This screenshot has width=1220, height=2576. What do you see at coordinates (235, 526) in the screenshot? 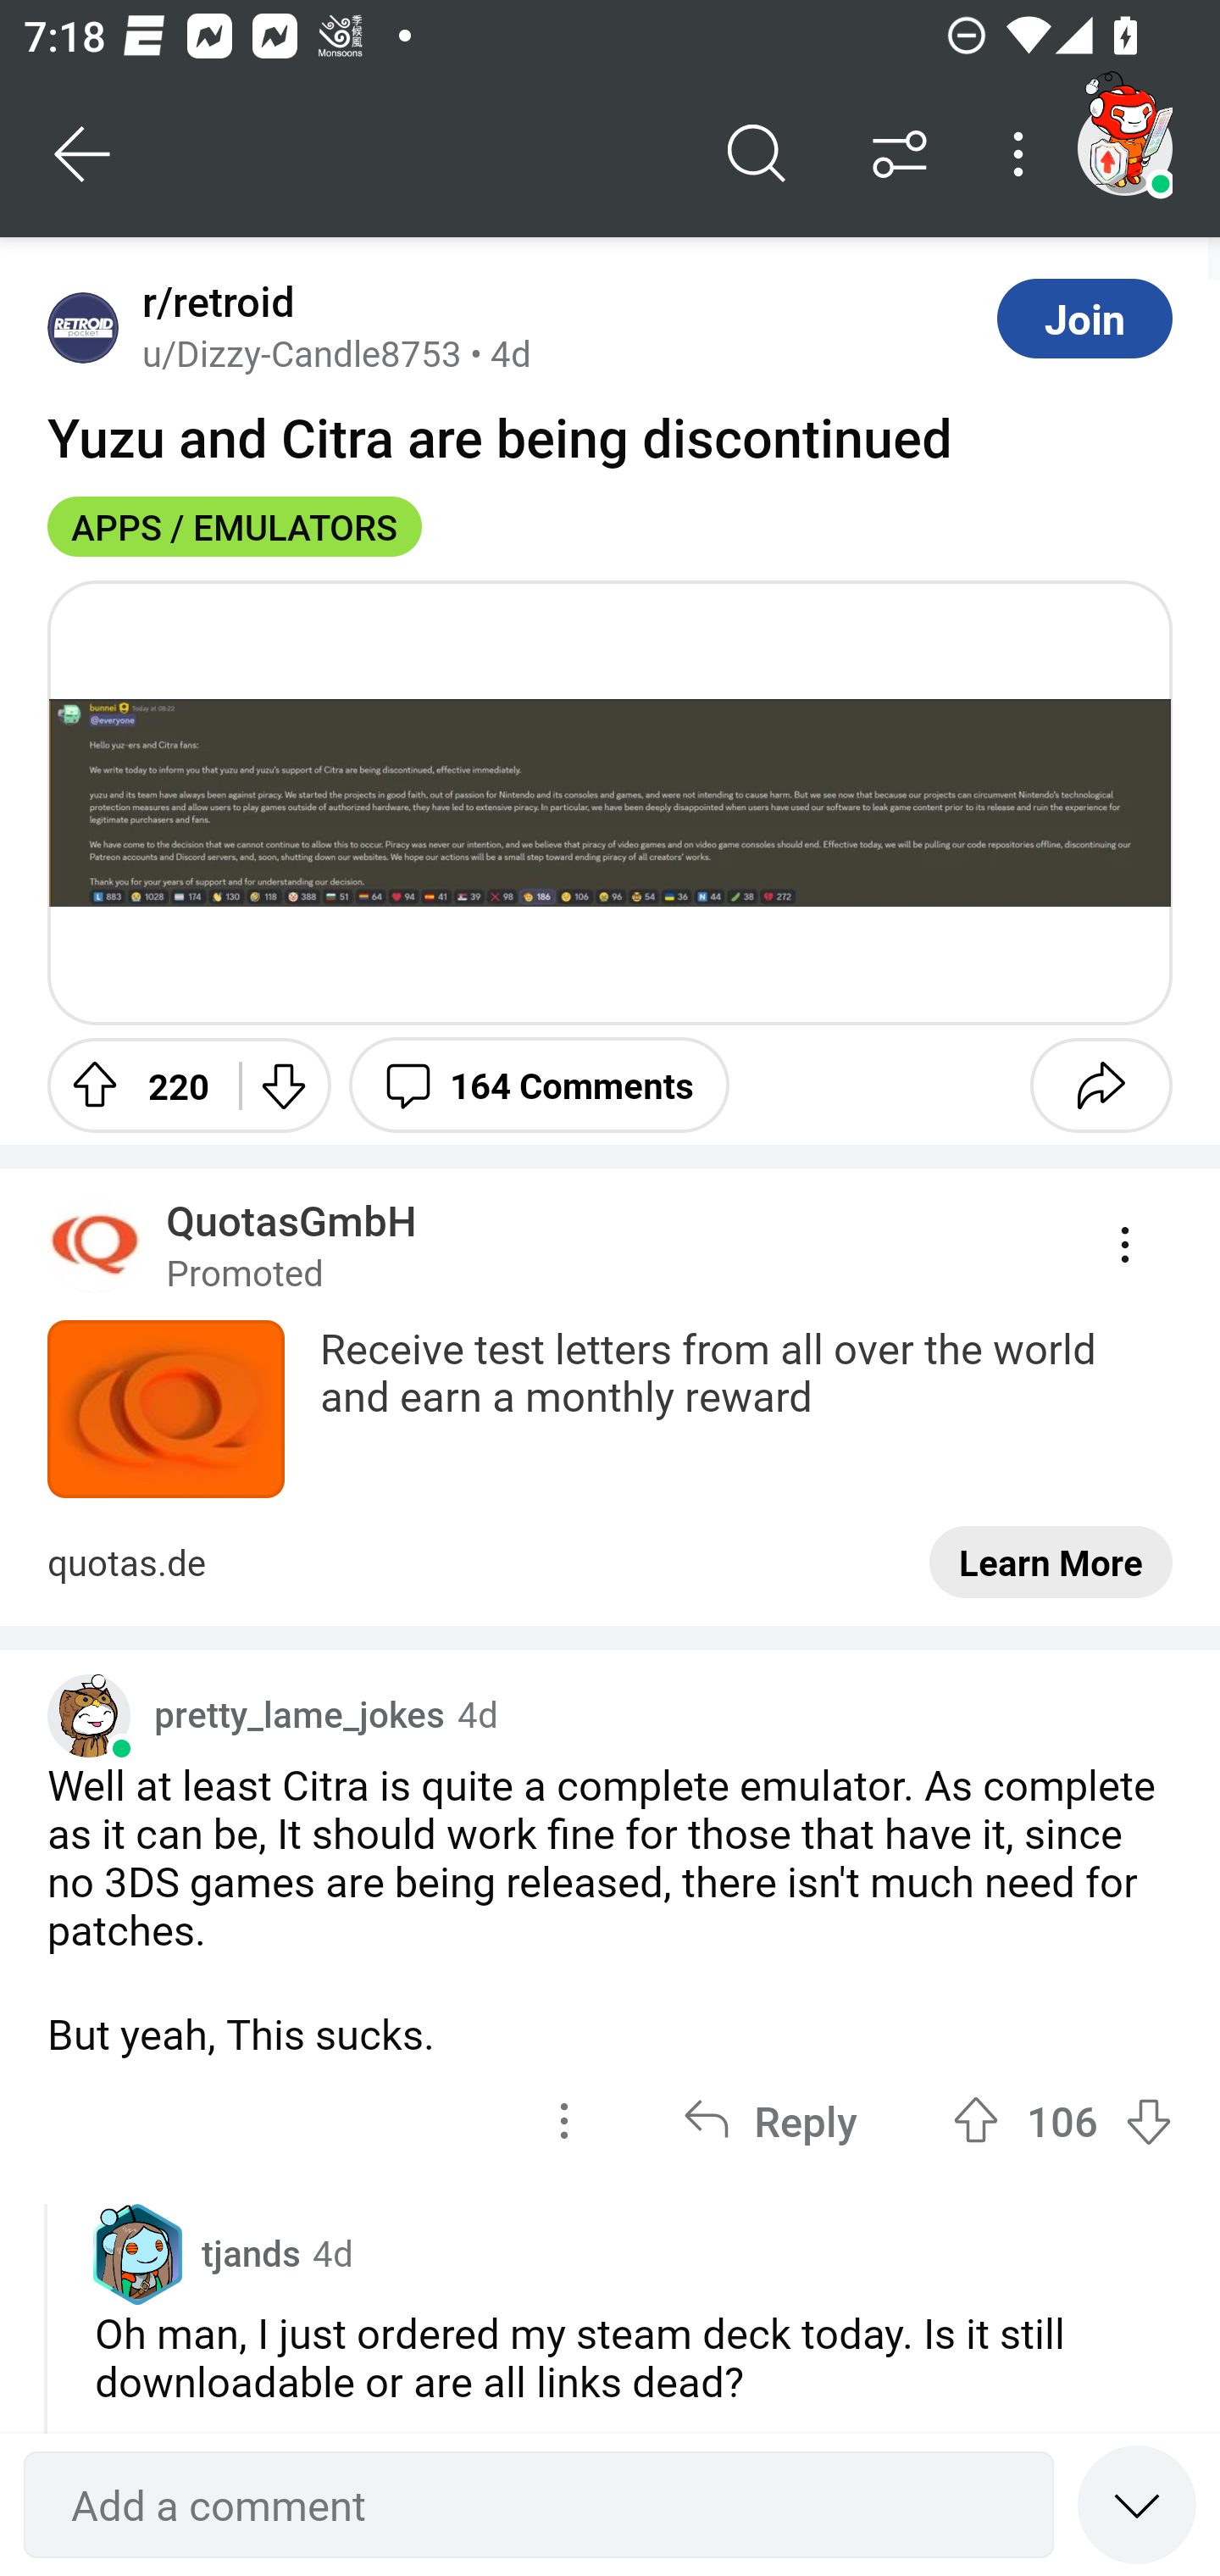
I see `APPS / EMULATORS` at bounding box center [235, 526].